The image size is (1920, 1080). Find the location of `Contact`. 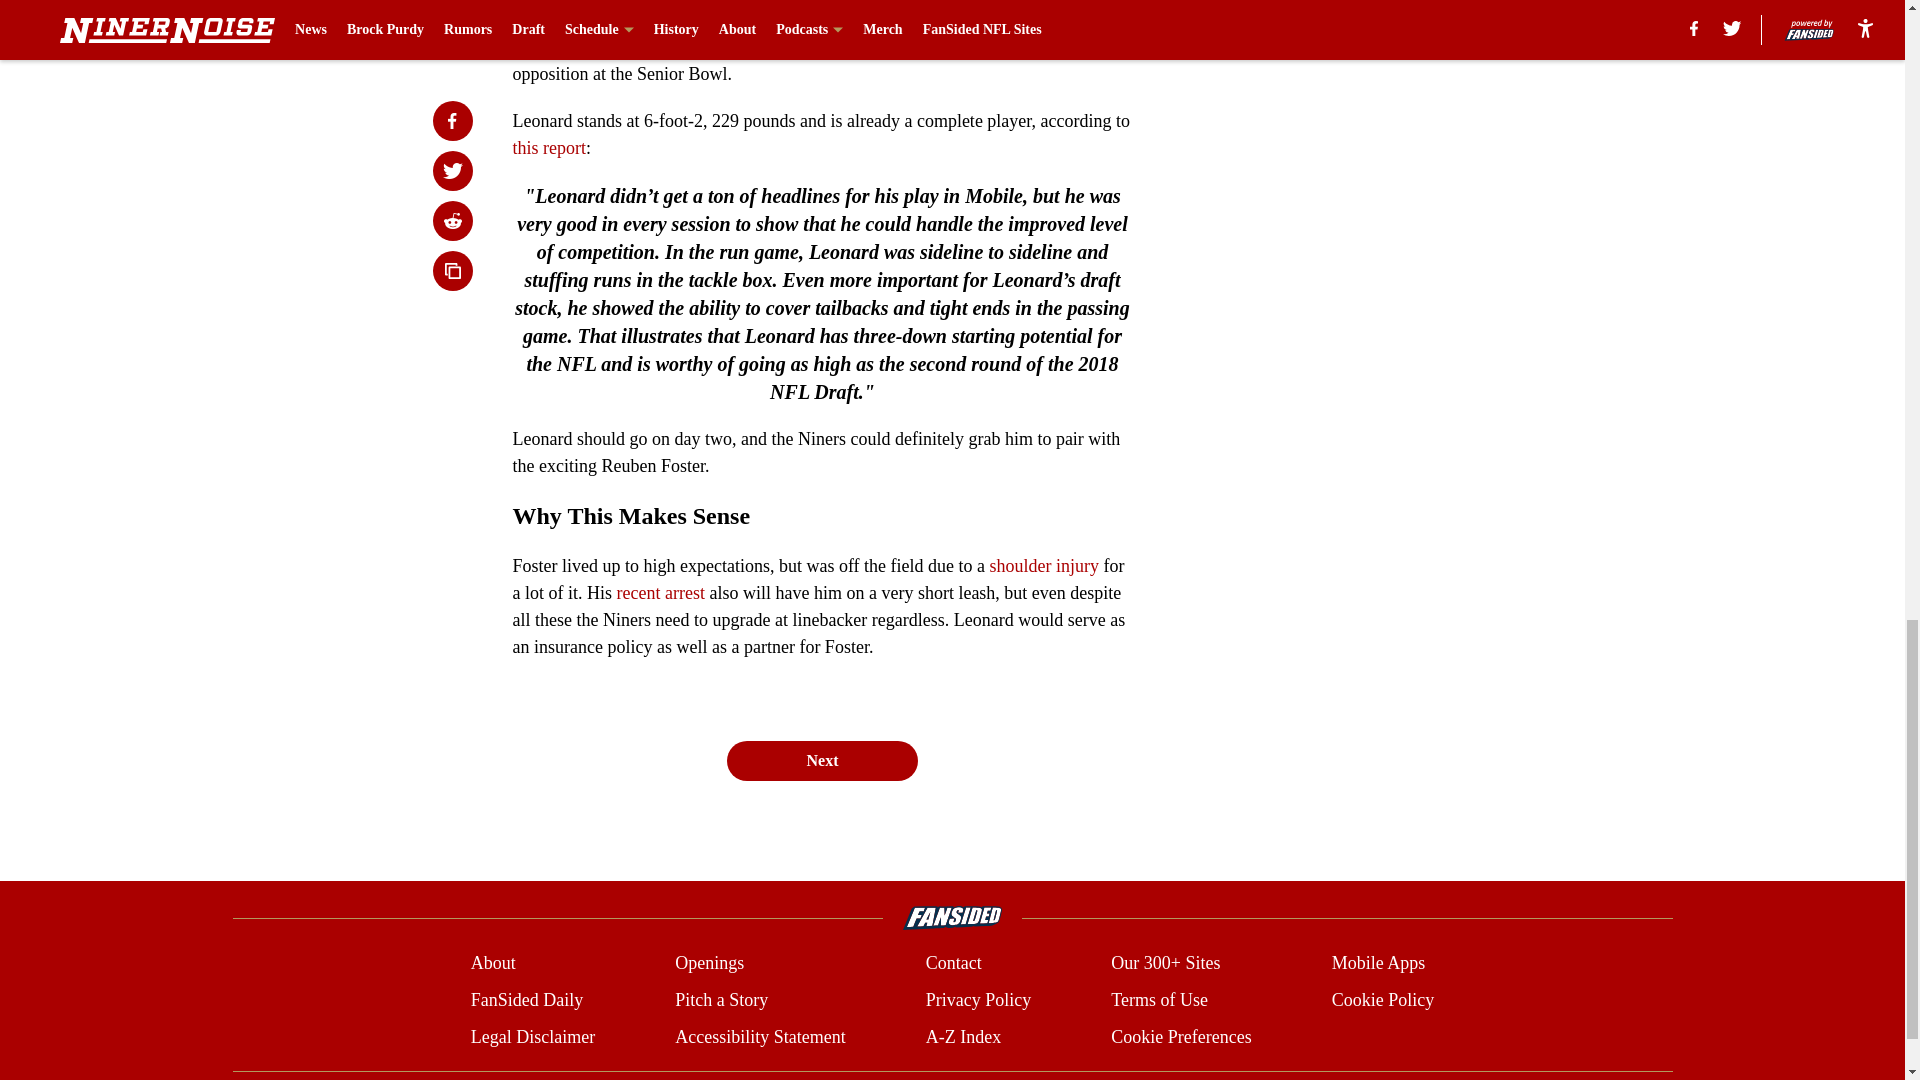

Contact is located at coordinates (953, 964).